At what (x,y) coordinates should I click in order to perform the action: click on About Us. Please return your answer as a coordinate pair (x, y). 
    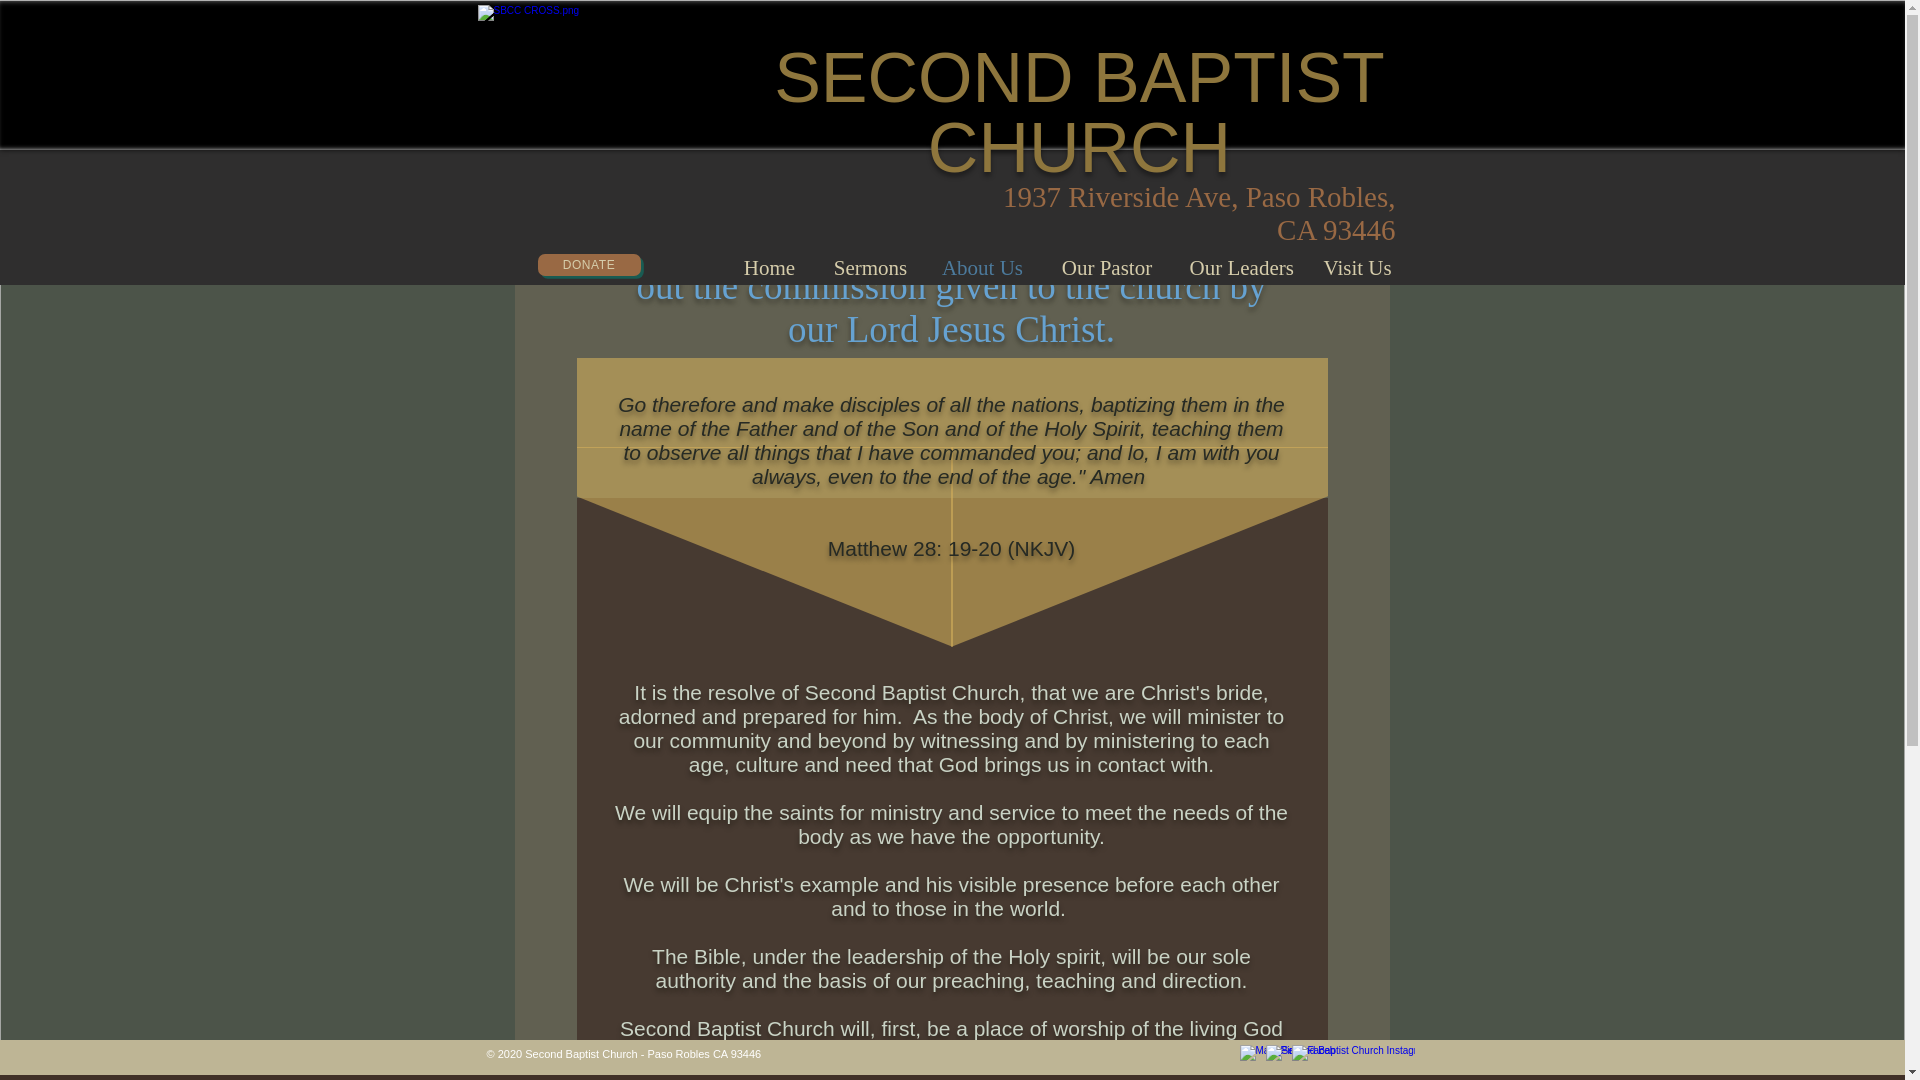
    Looking at the image, I should click on (982, 268).